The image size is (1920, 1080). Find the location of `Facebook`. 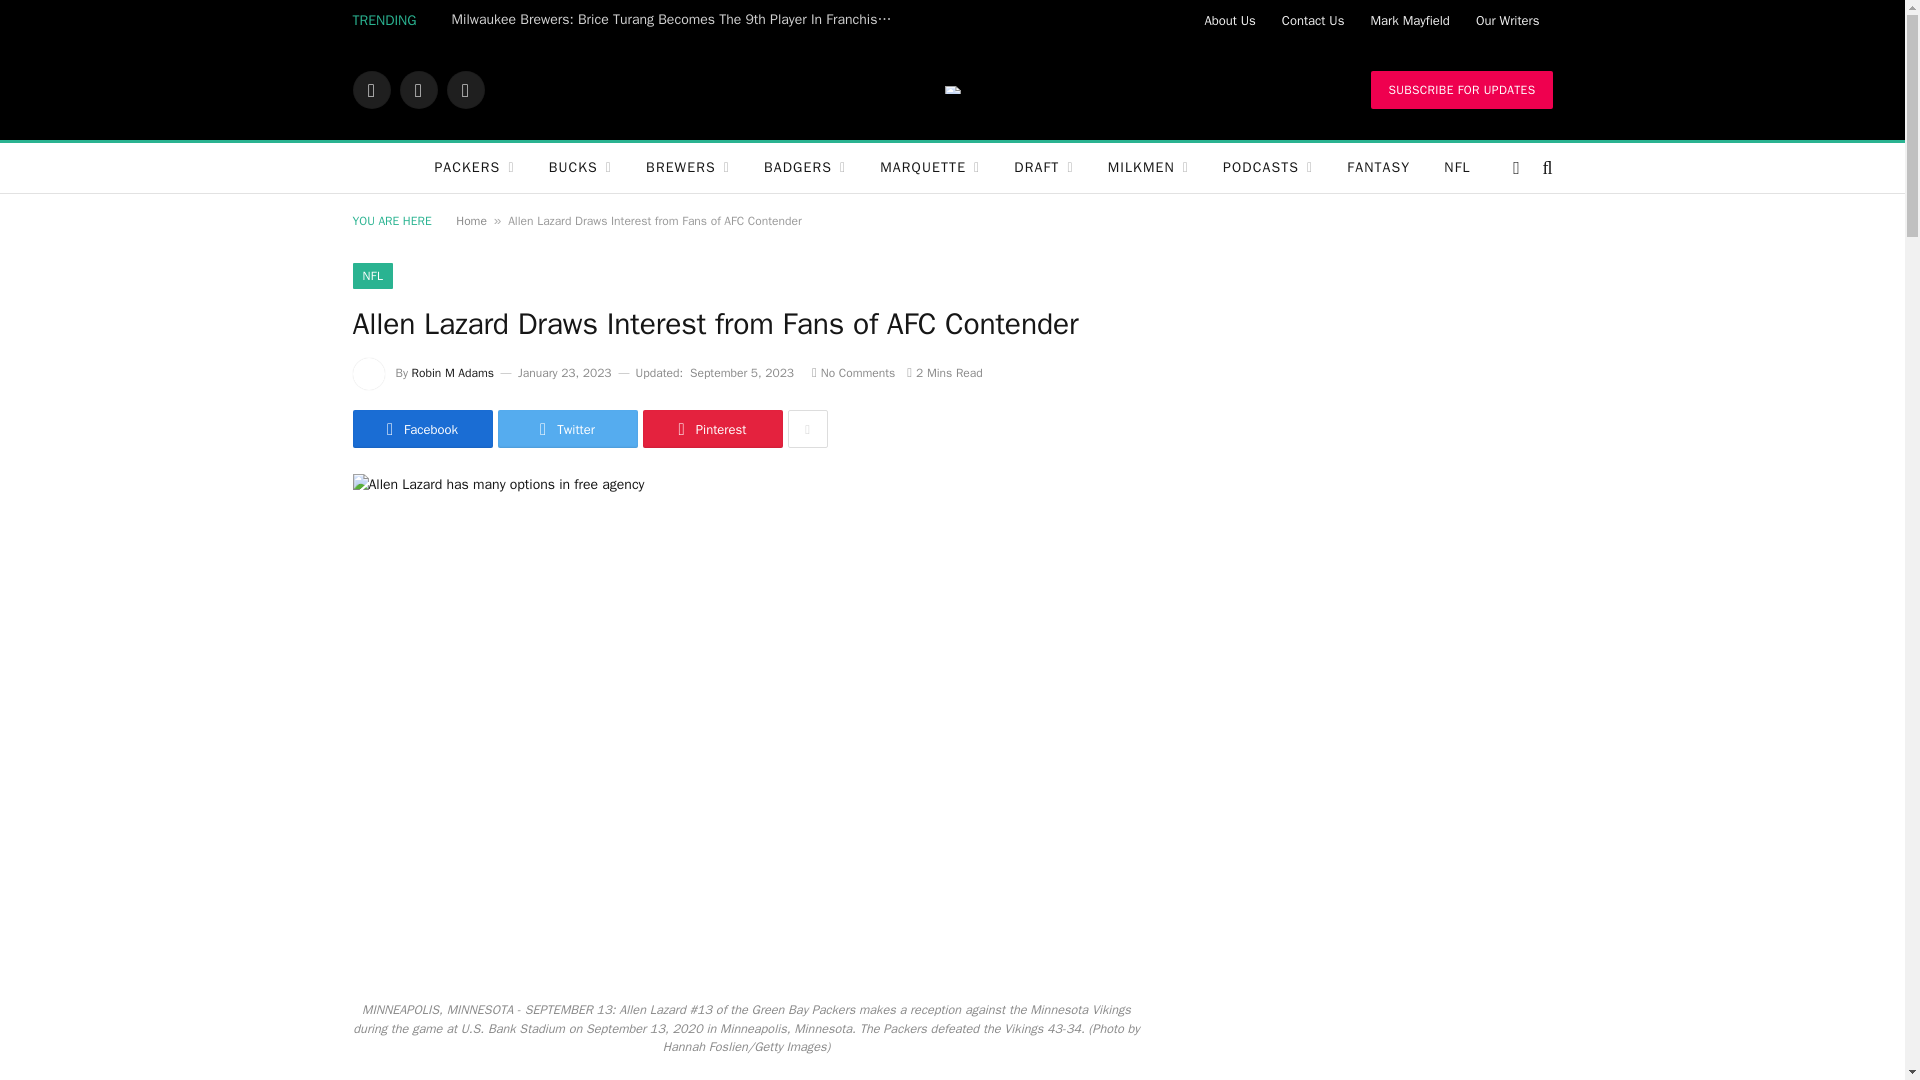

Facebook is located at coordinates (370, 90).